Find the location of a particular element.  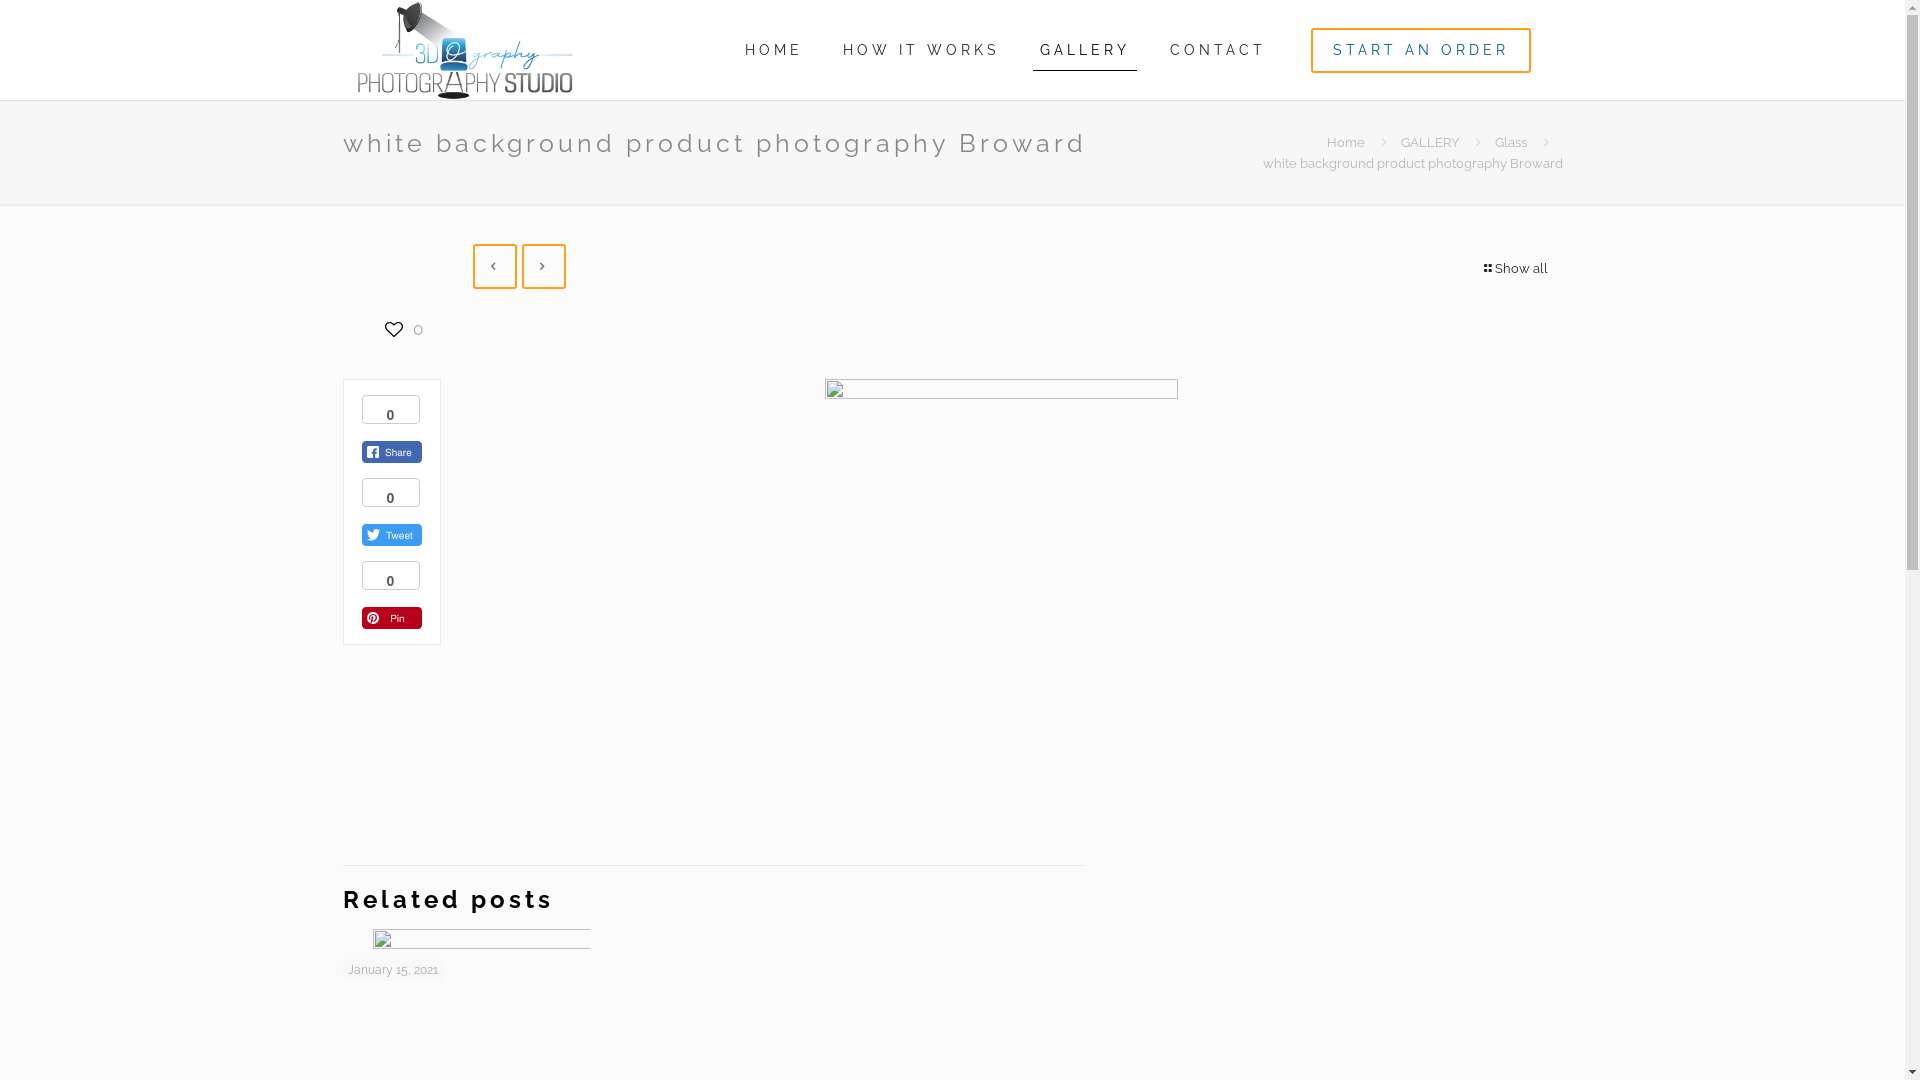

Show all is located at coordinates (1515, 268).